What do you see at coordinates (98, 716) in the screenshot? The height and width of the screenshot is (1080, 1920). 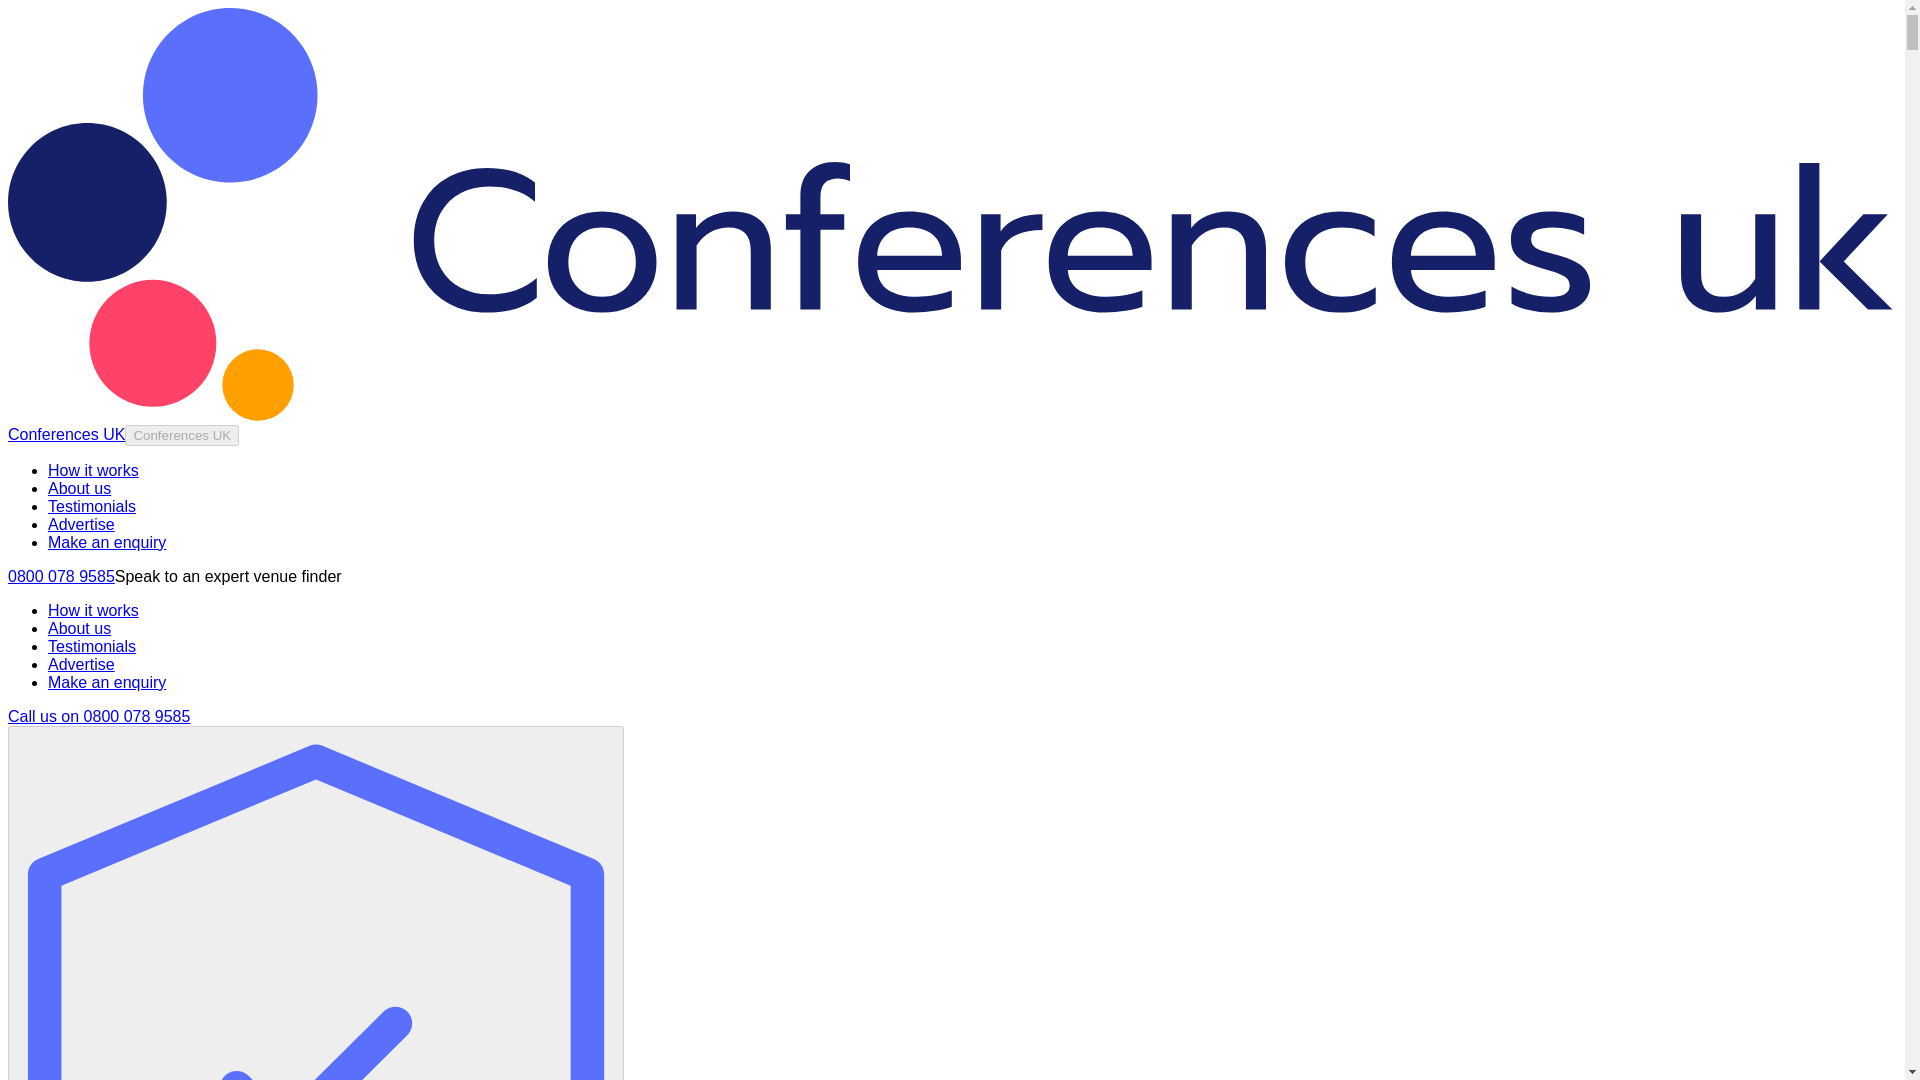 I see `Call us on 0800 078 9585` at bounding box center [98, 716].